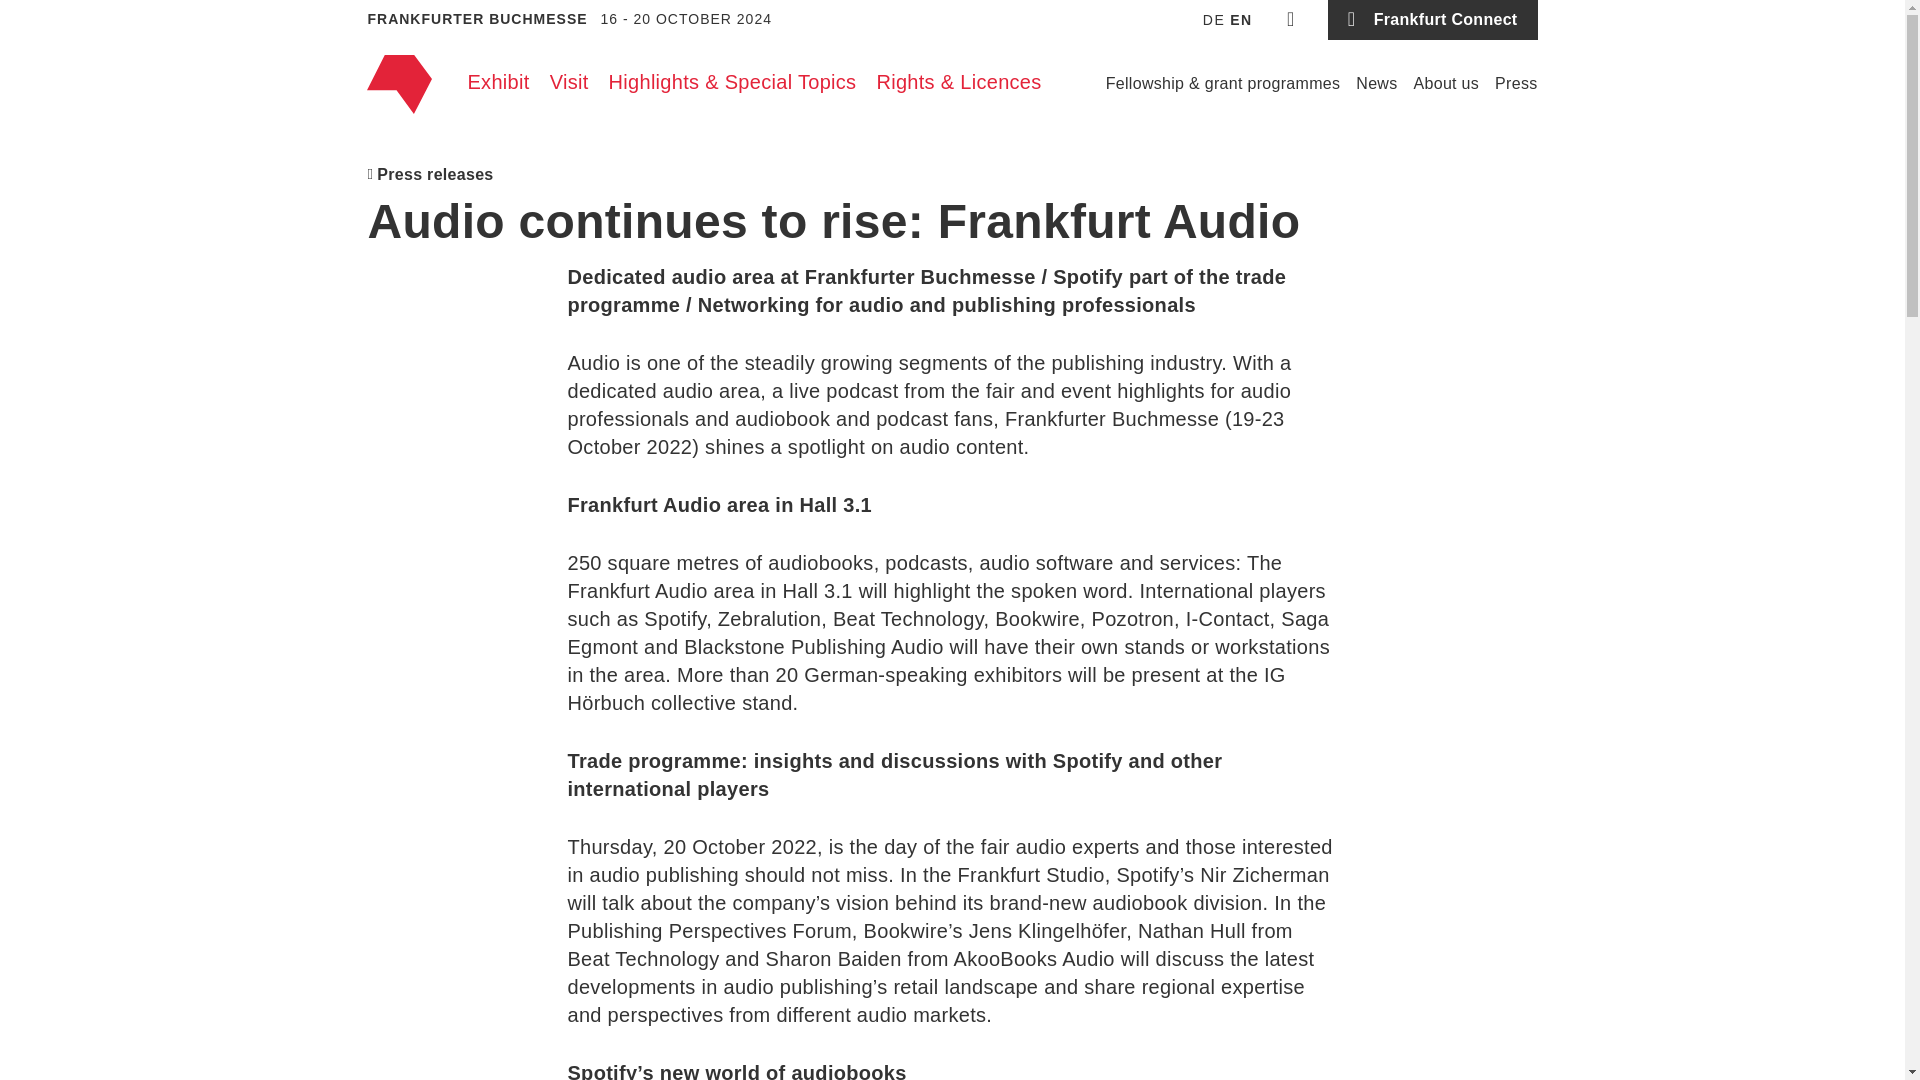 The width and height of the screenshot is (1920, 1080). What do you see at coordinates (498, 82) in the screenshot?
I see `Exhibit` at bounding box center [498, 82].